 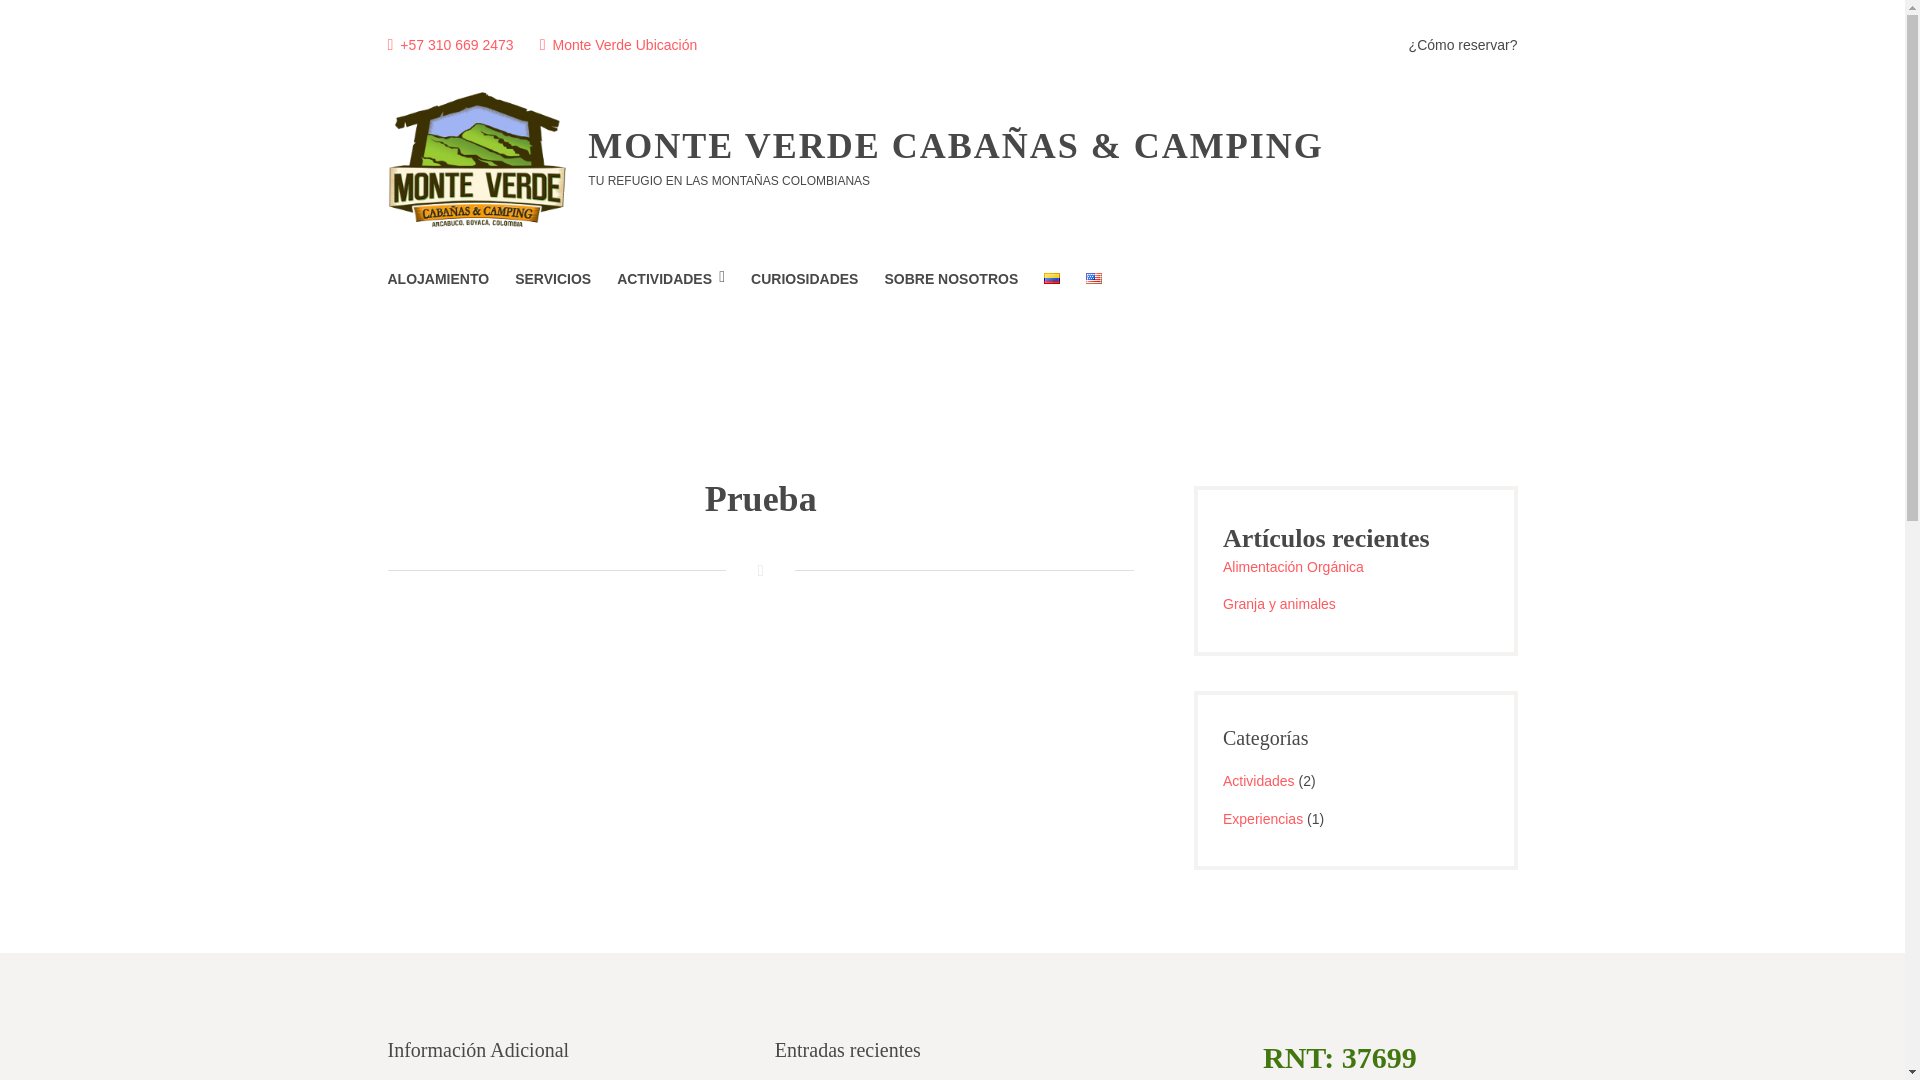 What do you see at coordinates (1280, 604) in the screenshot?
I see `Granja y animales` at bounding box center [1280, 604].